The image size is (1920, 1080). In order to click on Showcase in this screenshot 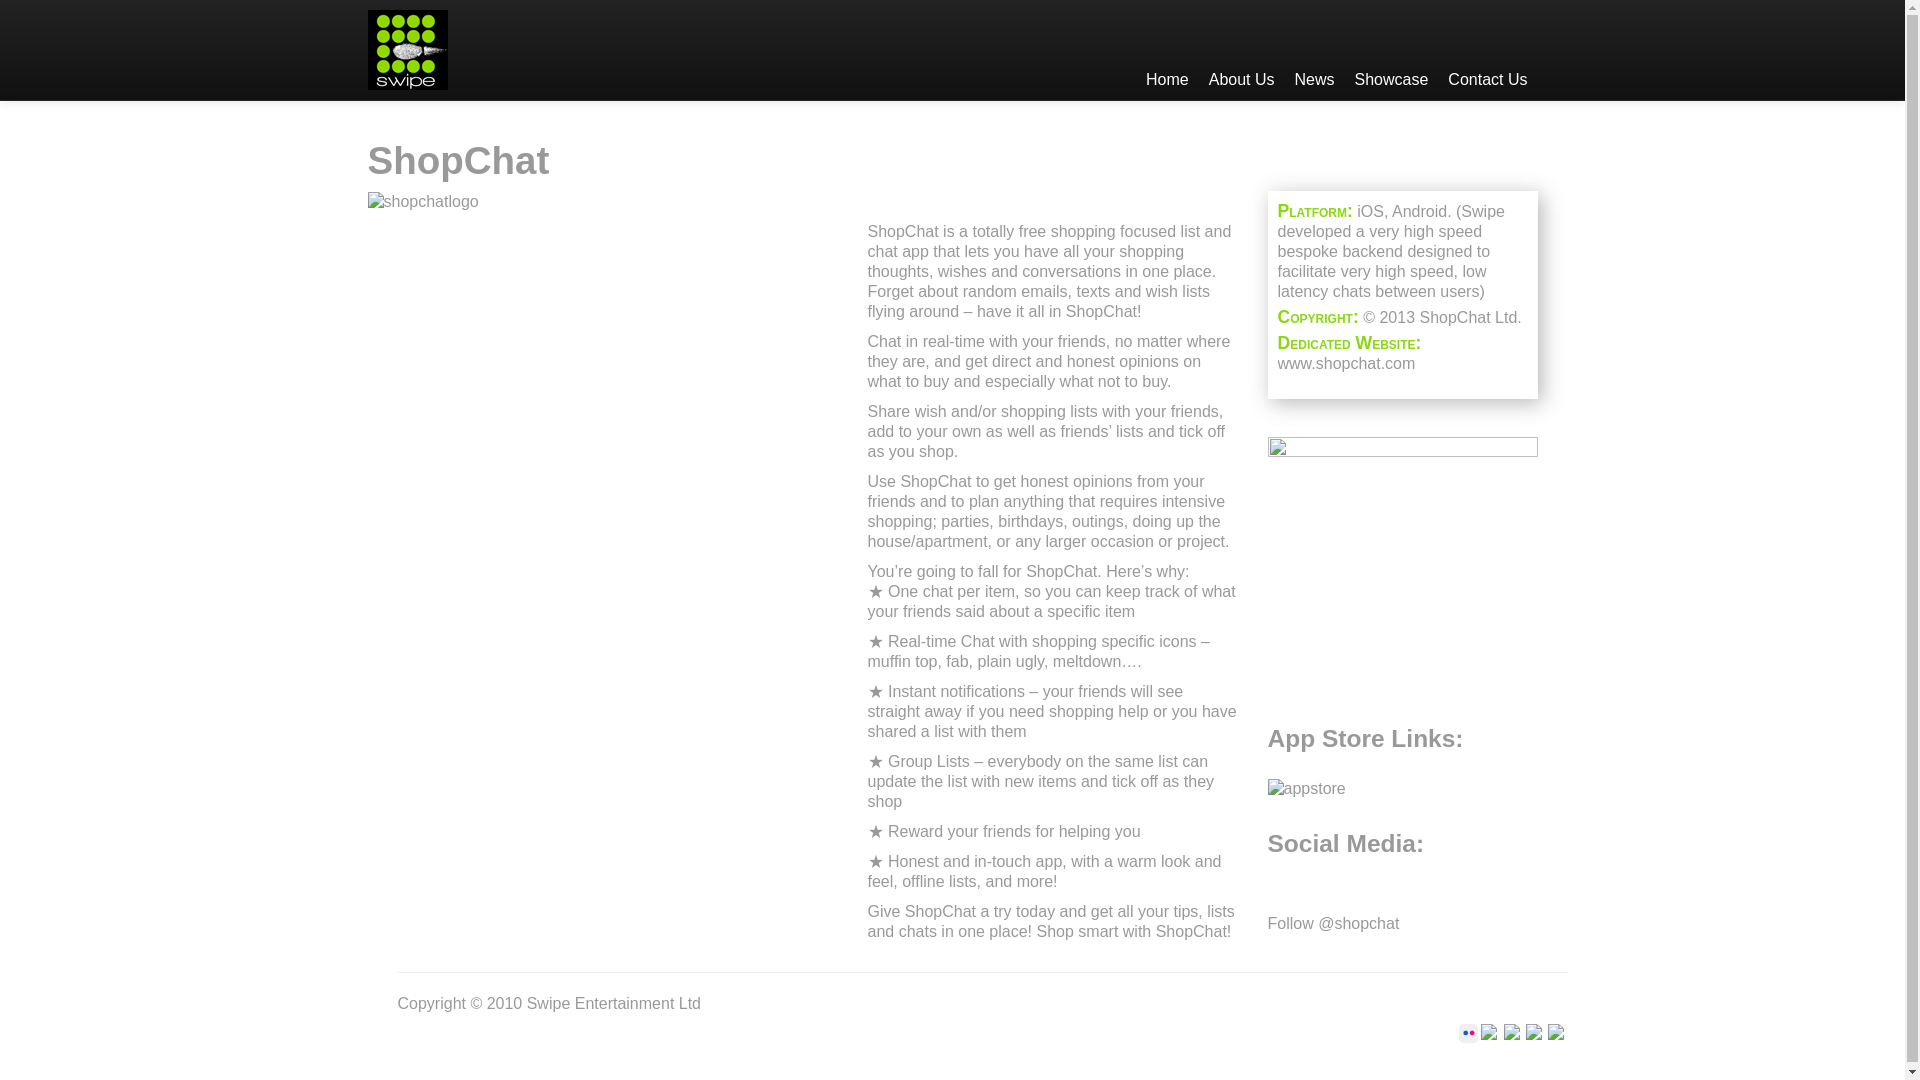, I will do `click(1392, 50)`.